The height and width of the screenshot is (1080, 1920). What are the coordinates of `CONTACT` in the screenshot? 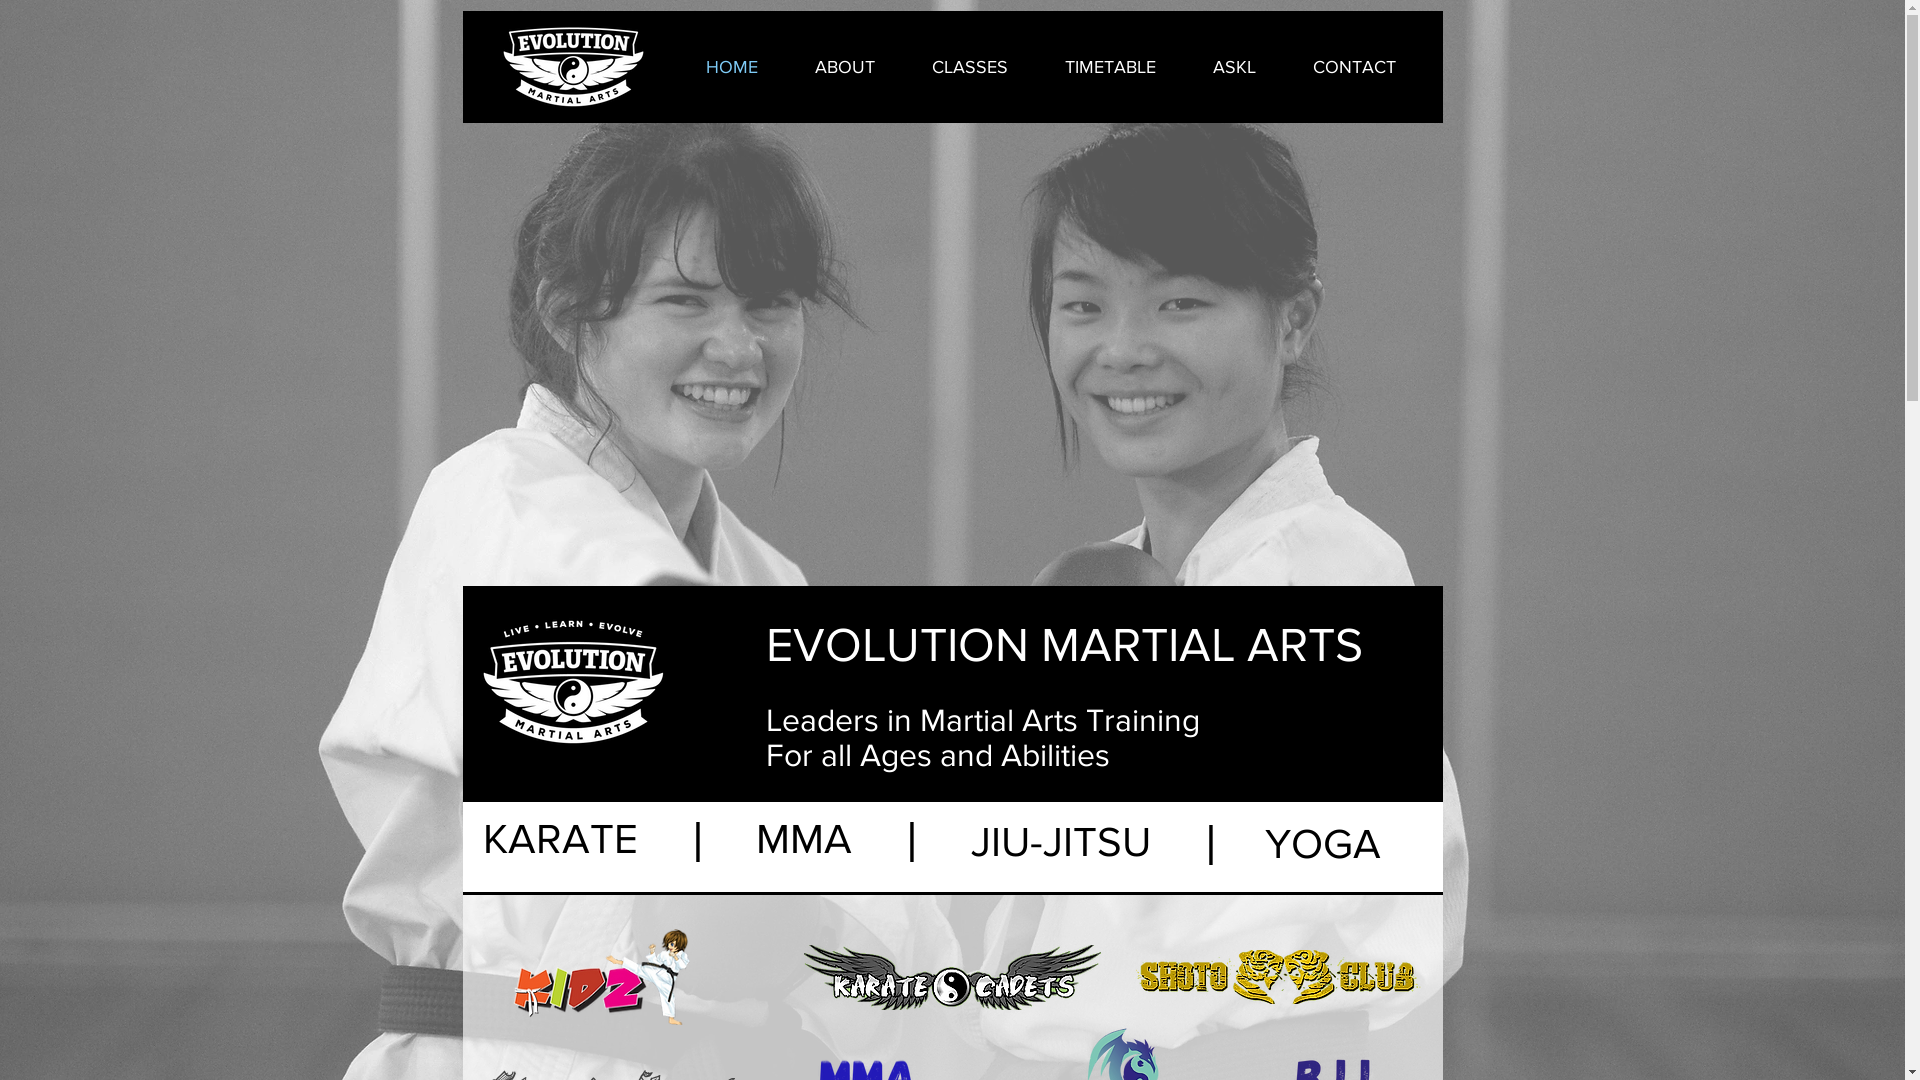 It's located at (1354, 67).